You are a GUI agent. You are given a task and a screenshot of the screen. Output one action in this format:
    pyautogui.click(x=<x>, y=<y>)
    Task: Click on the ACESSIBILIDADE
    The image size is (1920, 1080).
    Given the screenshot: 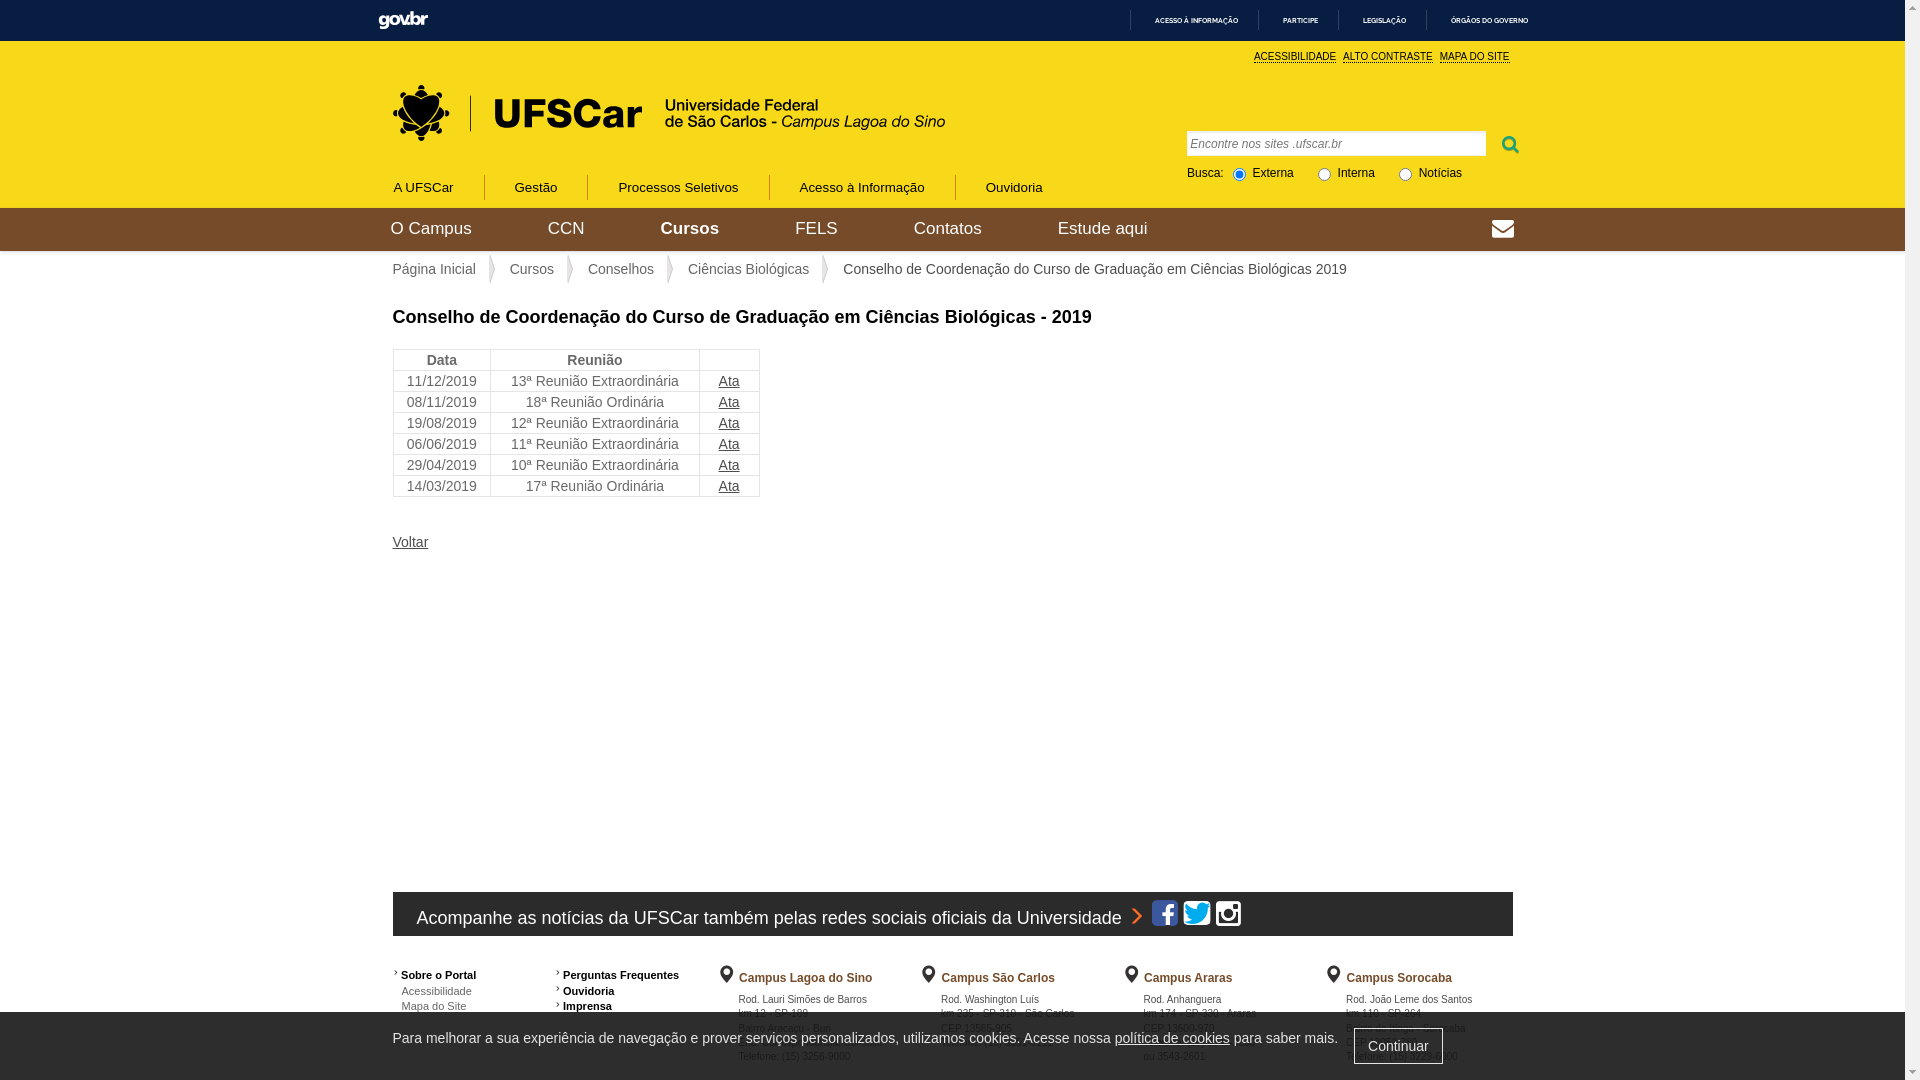 What is the action you would take?
    pyautogui.click(x=1295, y=57)
    